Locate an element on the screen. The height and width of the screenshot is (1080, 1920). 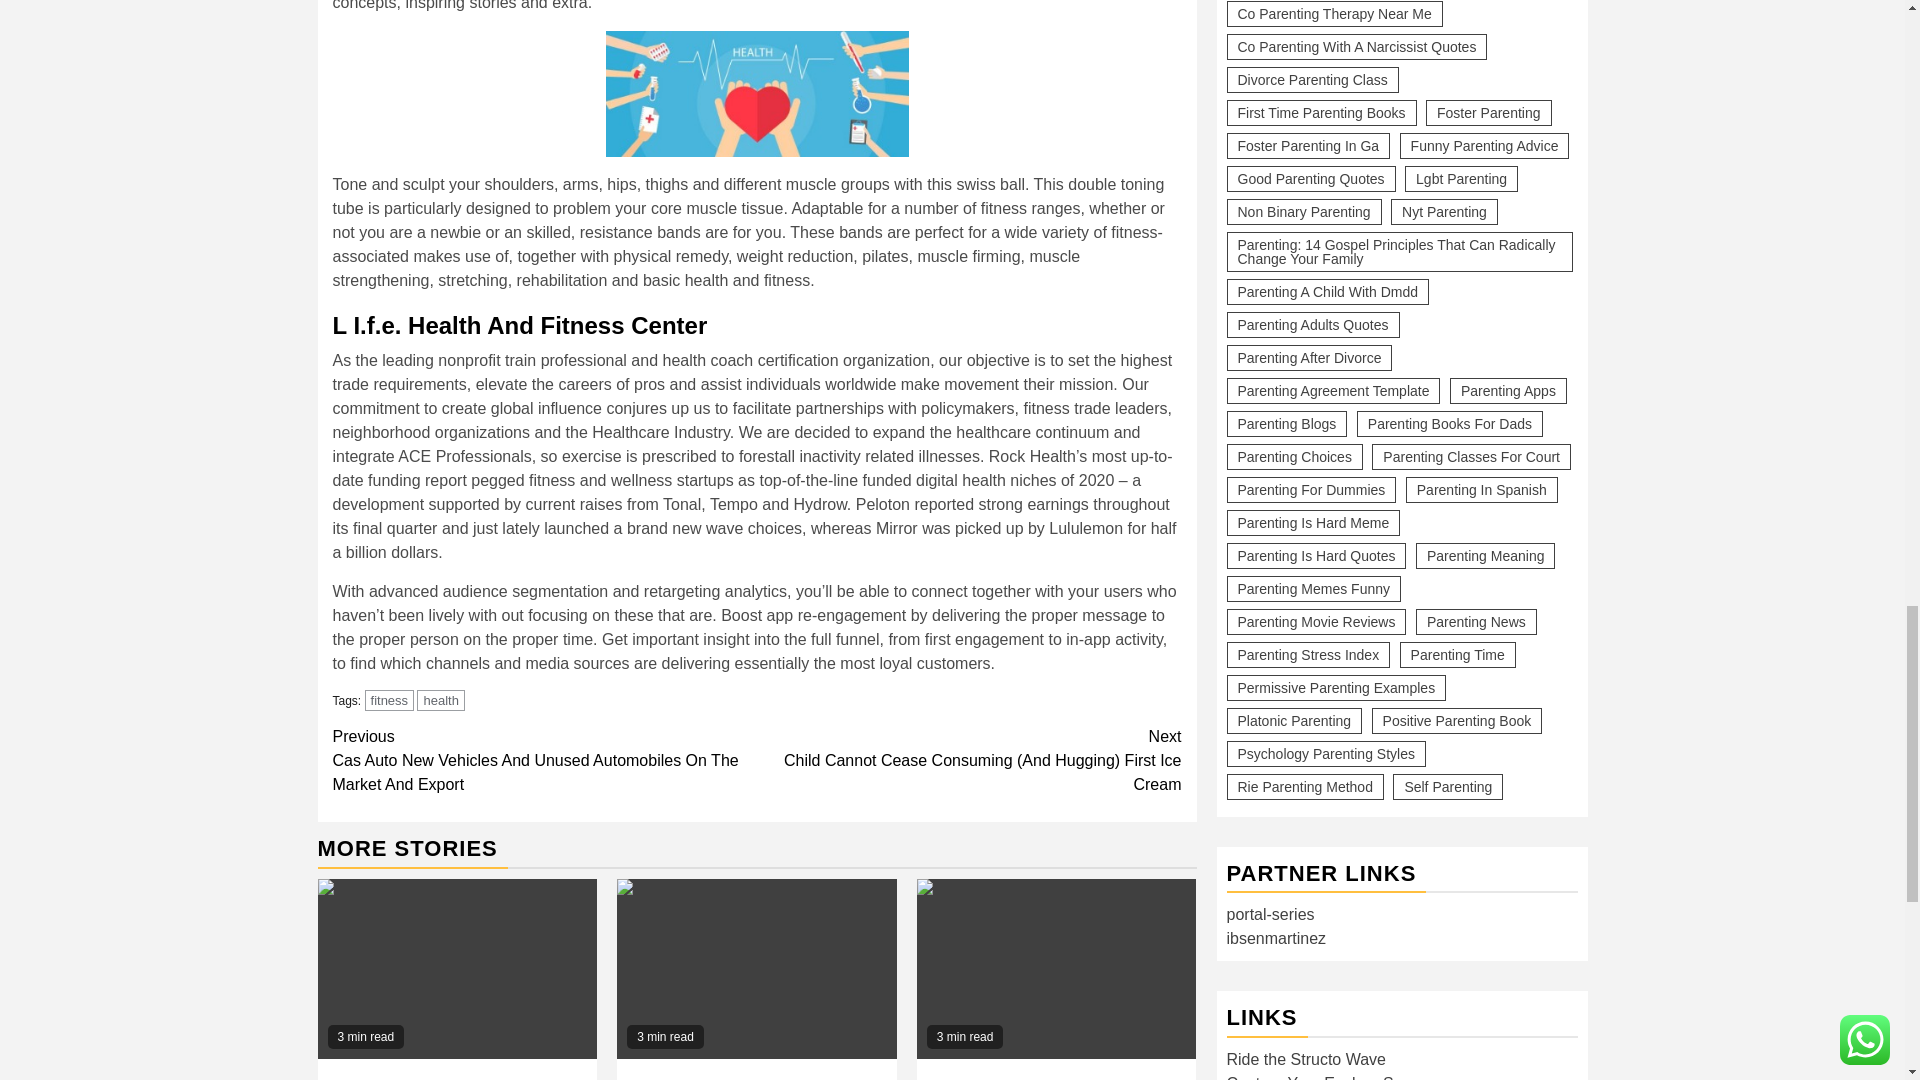
fitness is located at coordinates (389, 700).